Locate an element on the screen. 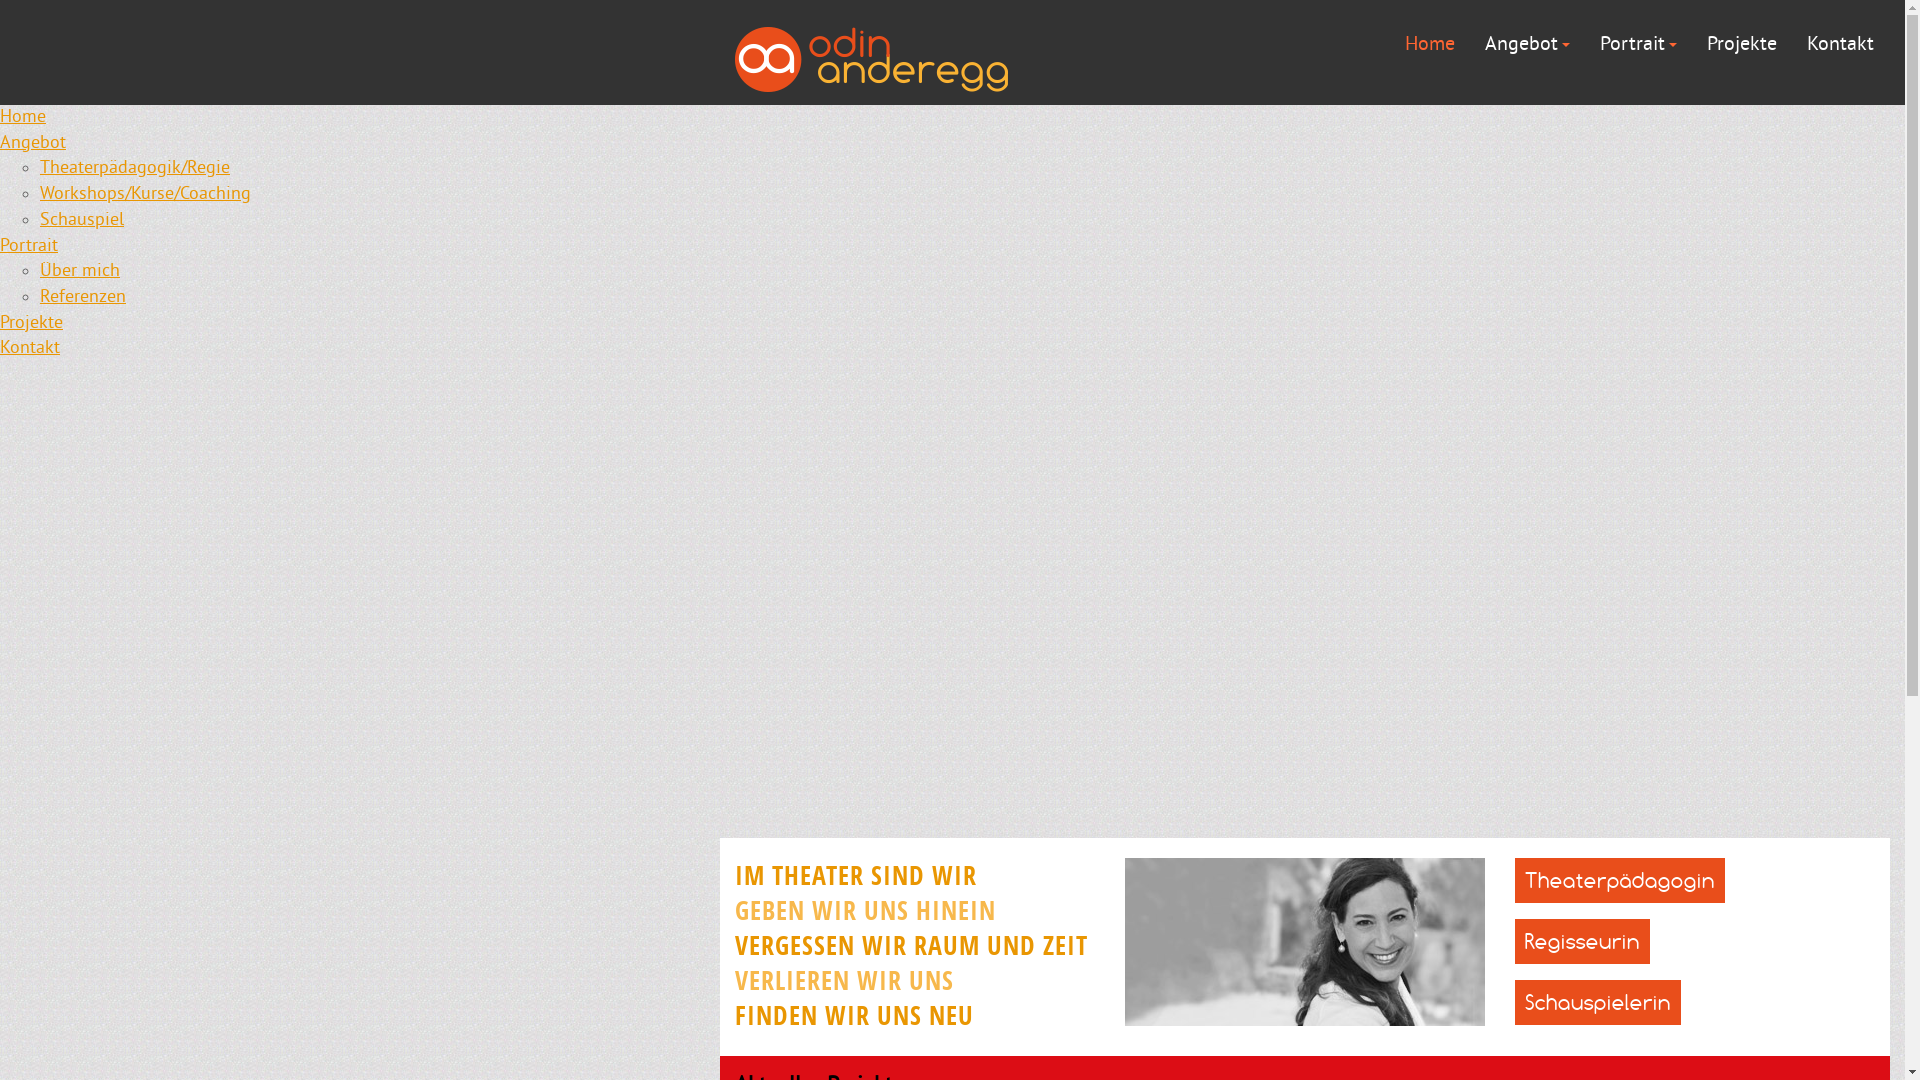 Image resolution: width=1920 pixels, height=1080 pixels. Projekte is located at coordinates (1742, 44).